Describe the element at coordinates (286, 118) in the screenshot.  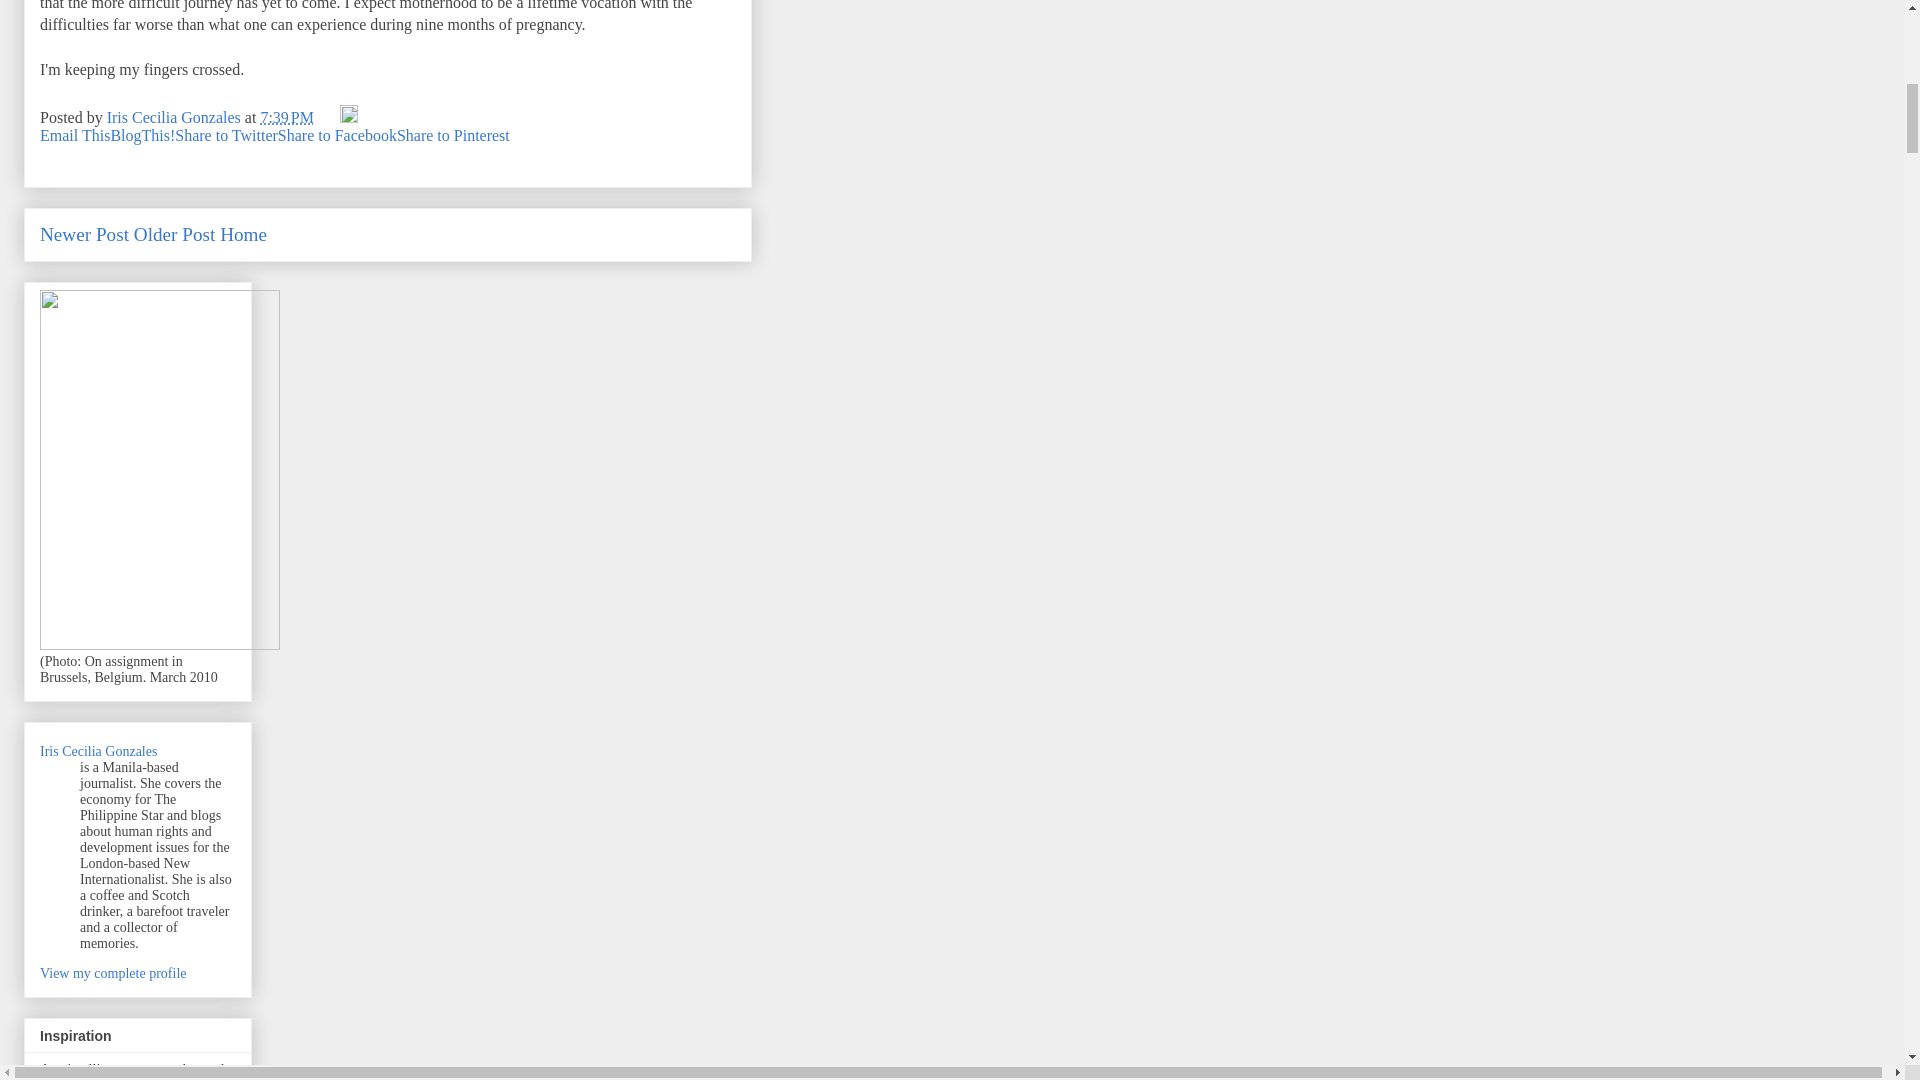
I see `permanent link` at that location.